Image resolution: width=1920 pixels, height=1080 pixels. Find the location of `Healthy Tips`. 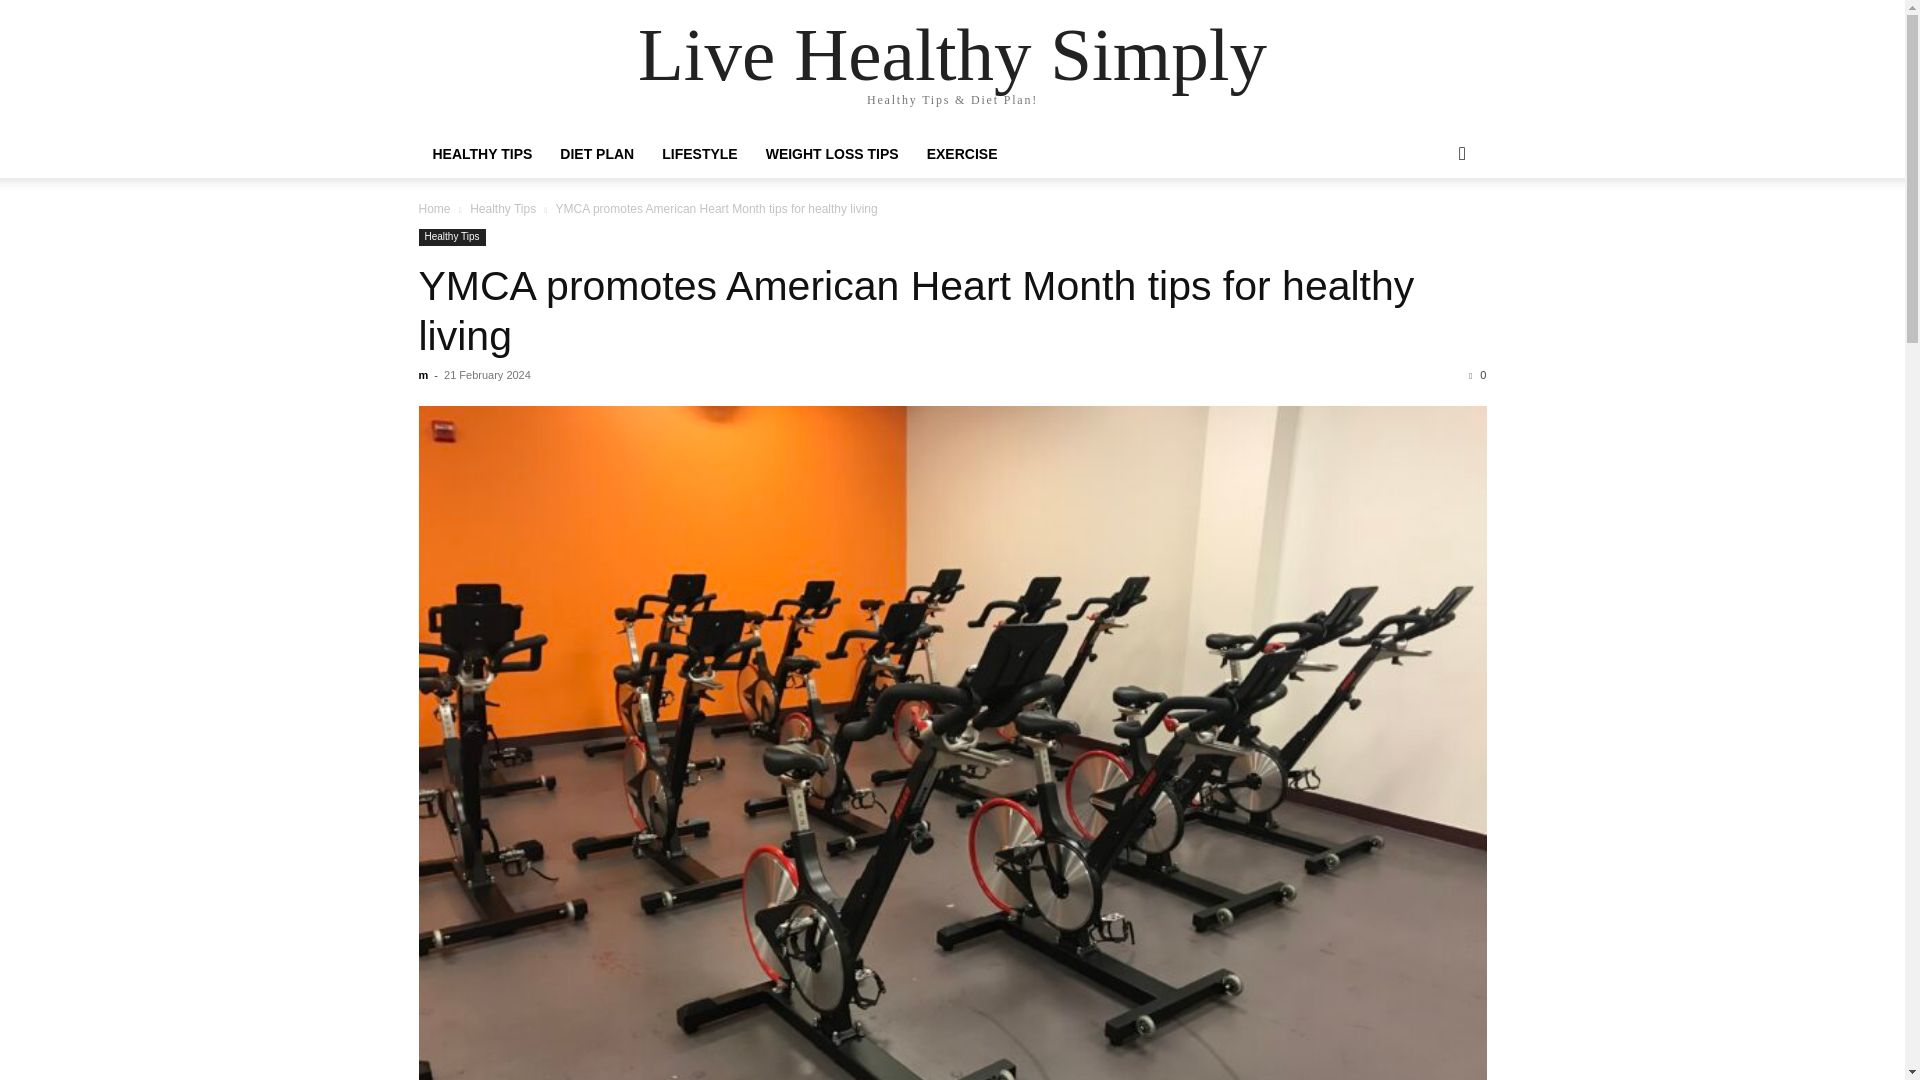

Healthy Tips is located at coordinates (502, 208).